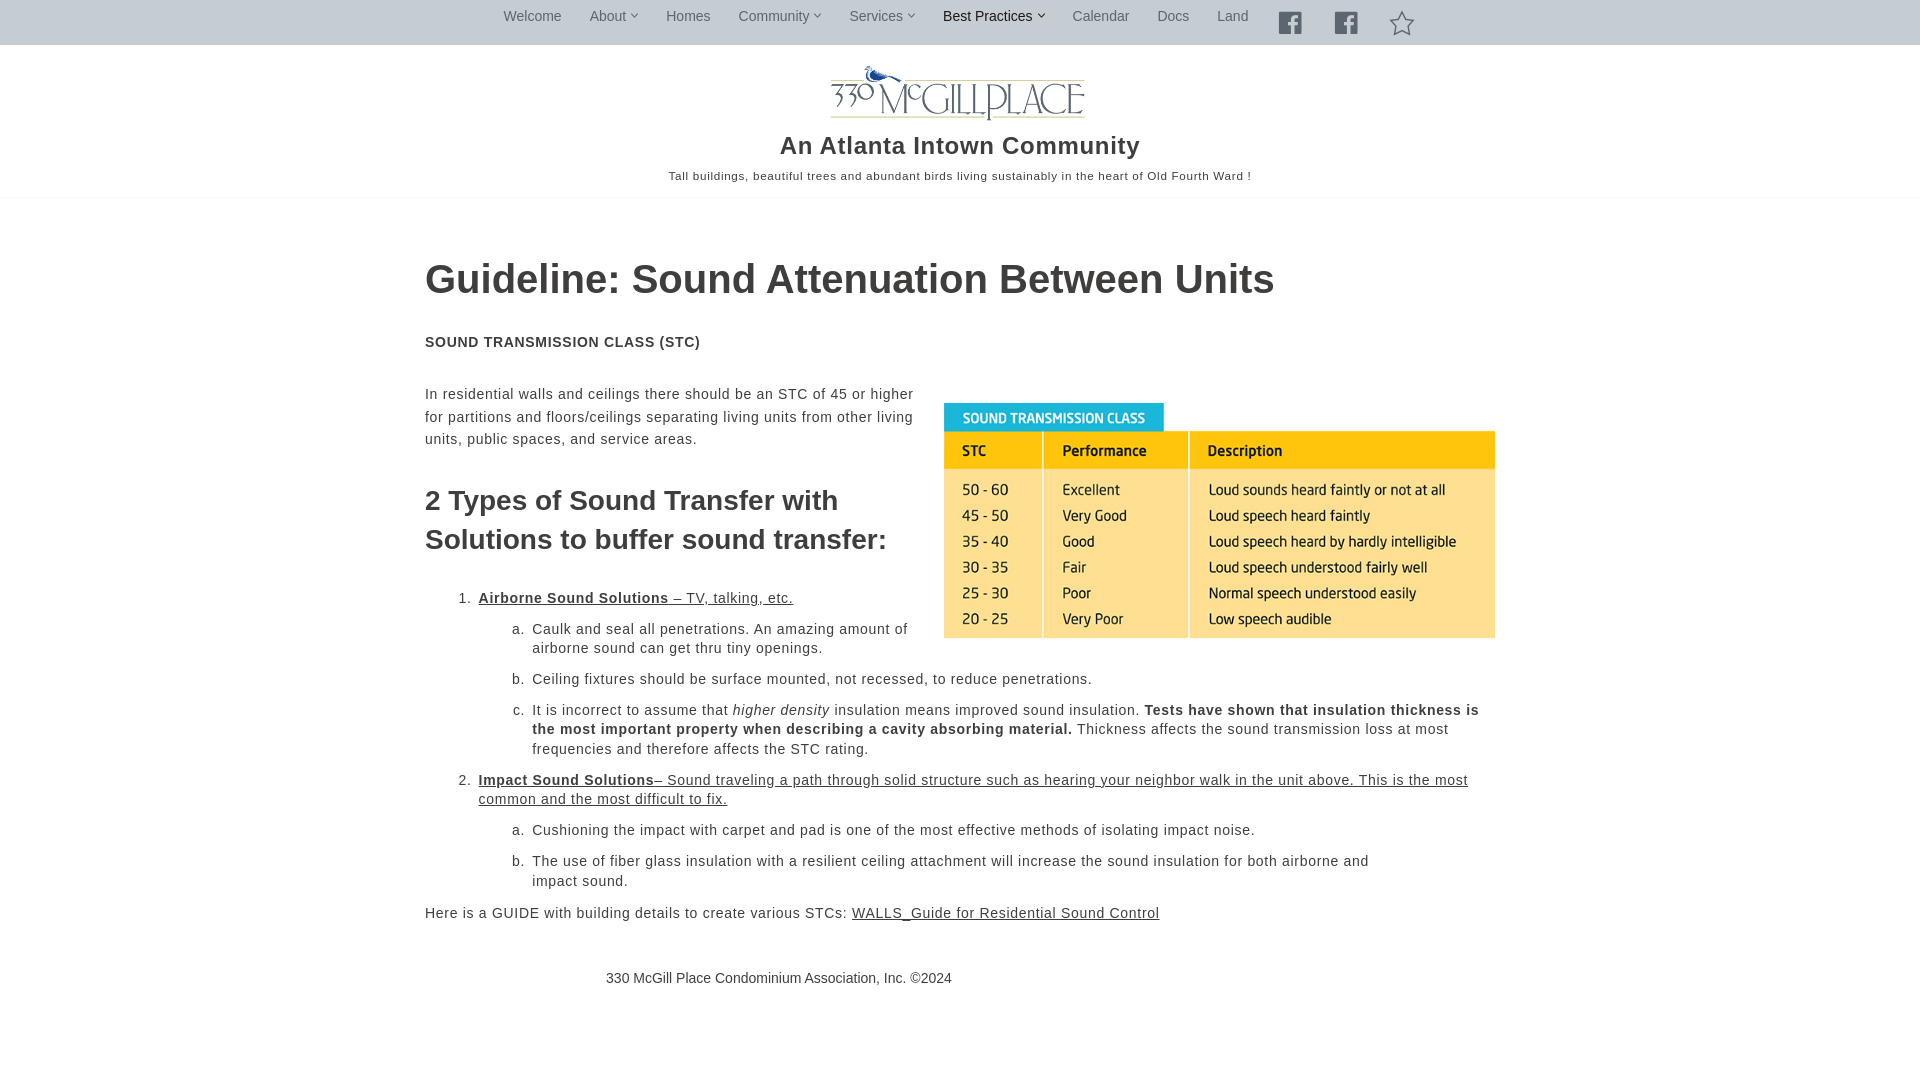 Image resolution: width=1920 pixels, height=1080 pixels. Describe the element at coordinates (774, 14) in the screenshot. I see `Community` at that location.